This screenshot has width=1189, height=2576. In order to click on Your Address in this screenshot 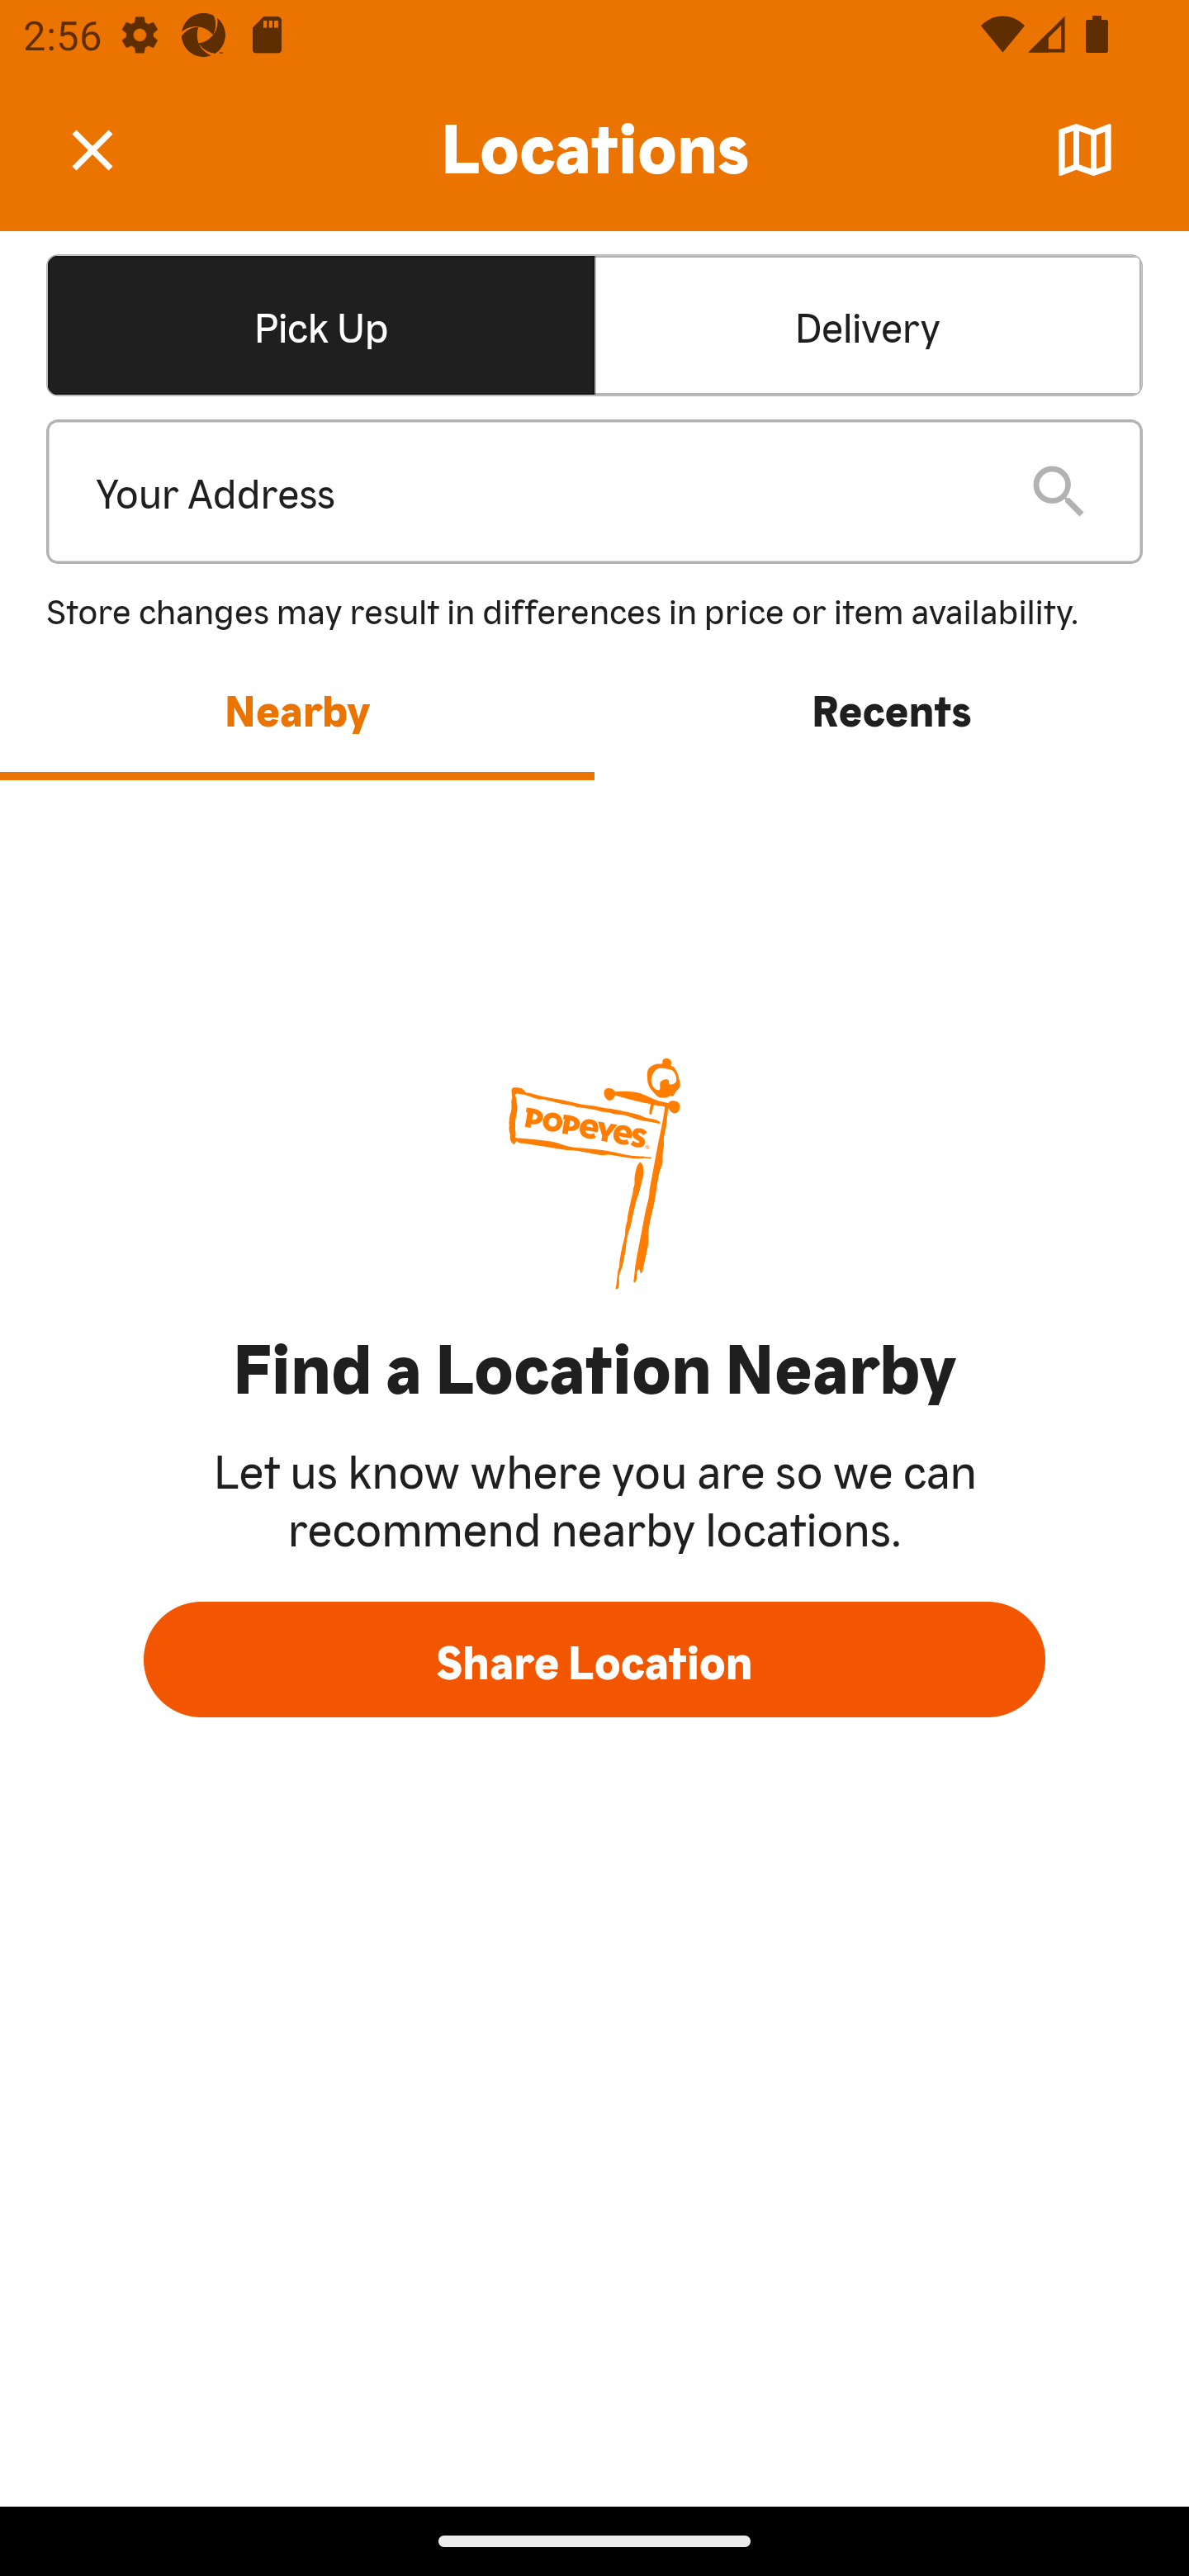, I will do `click(537, 492)`.